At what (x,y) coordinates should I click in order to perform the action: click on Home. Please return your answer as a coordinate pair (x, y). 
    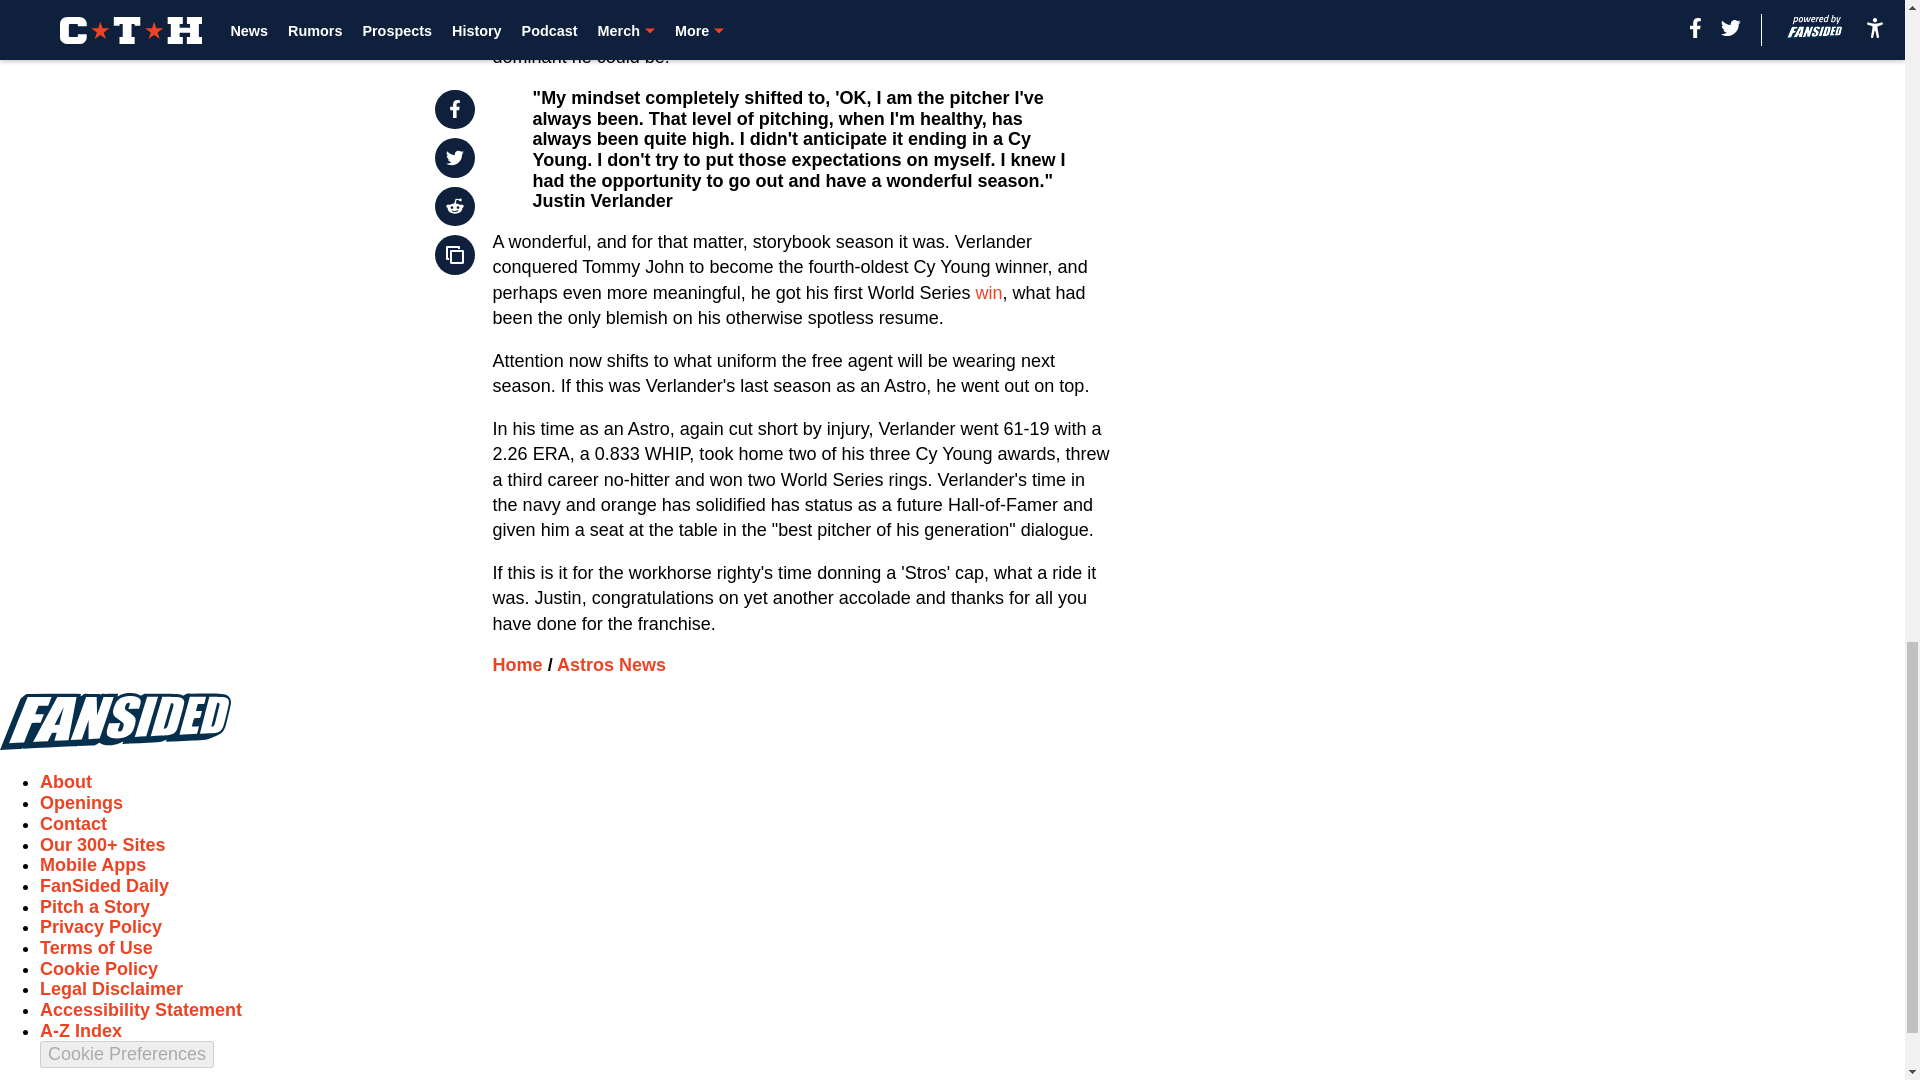
    Looking at the image, I should click on (518, 664).